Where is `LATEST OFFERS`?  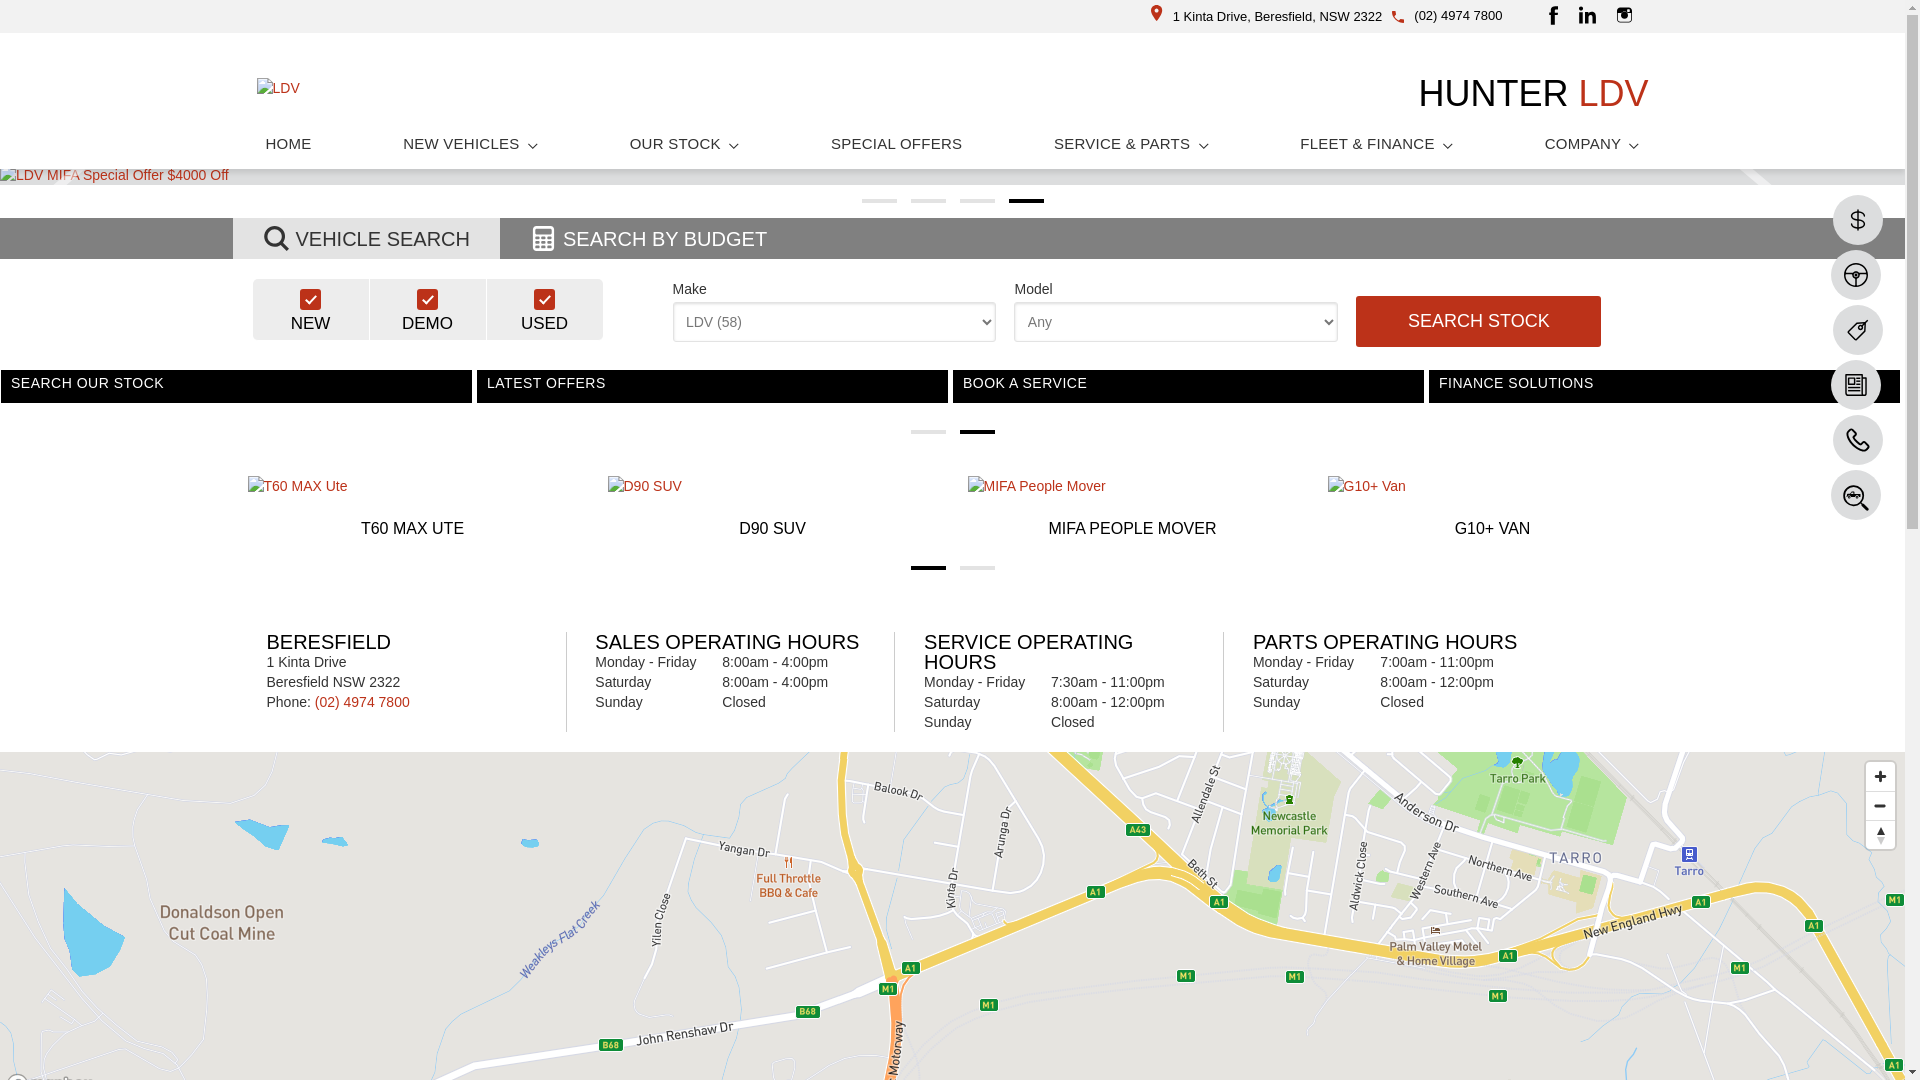
LATEST OFFERS is located at coordinates (1154, 393).